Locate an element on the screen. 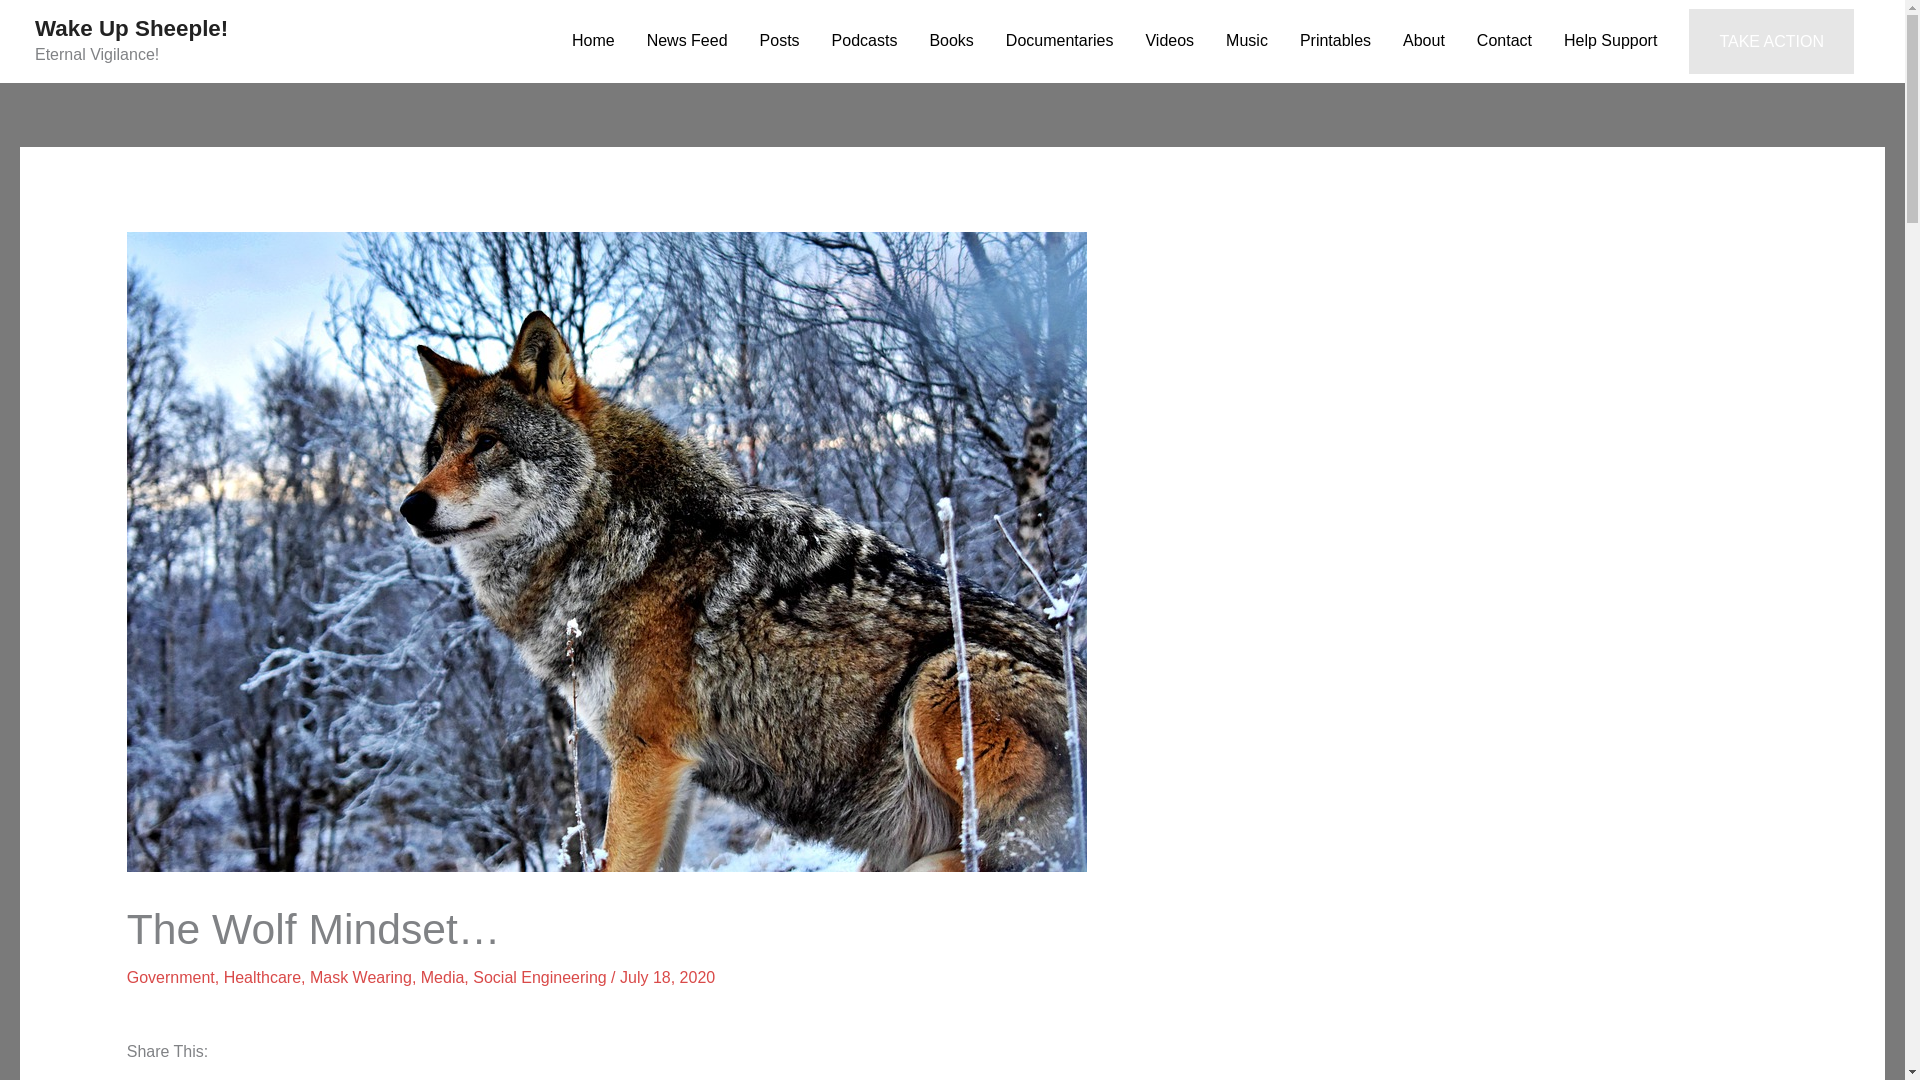 The image size is (1920, 1080). Printables is located at coordinates (1335, 41).